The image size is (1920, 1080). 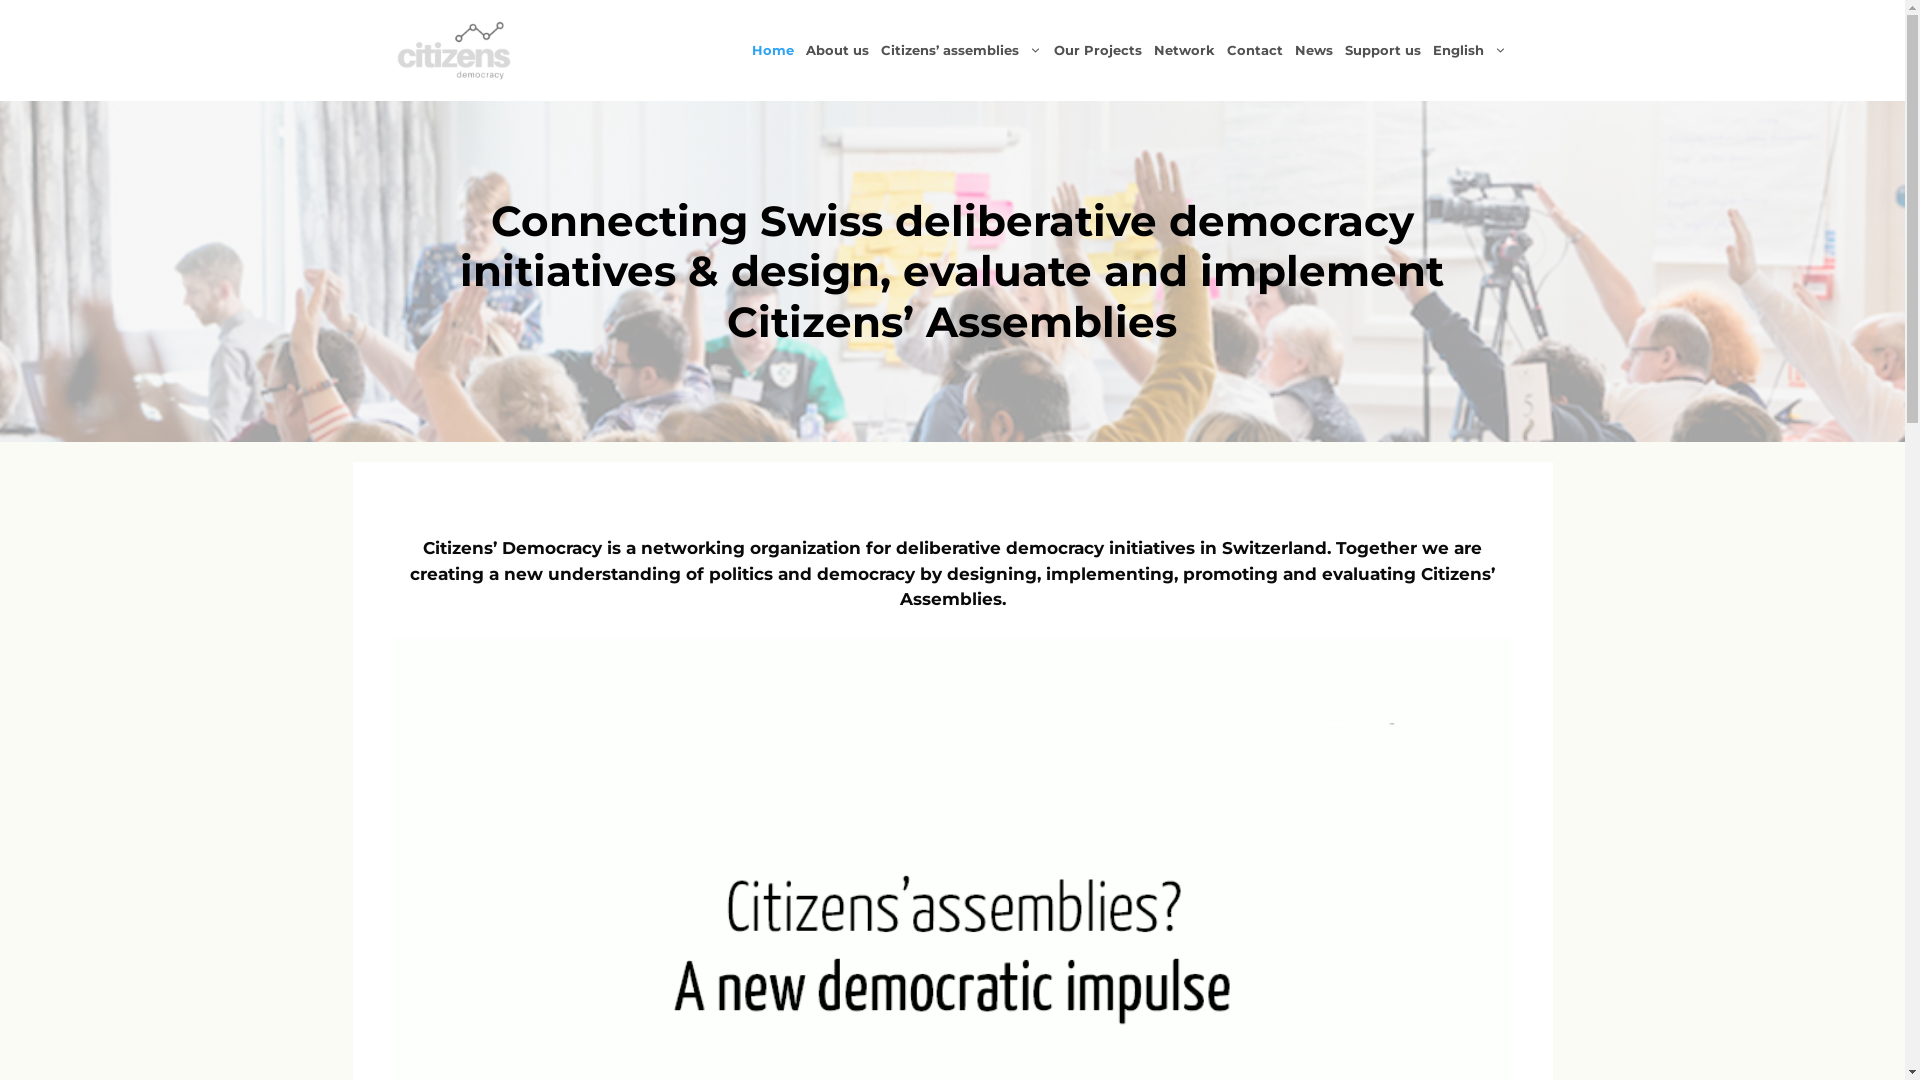 What do you see at coordinates (1184, 50) in the screenshot?
I see `Network` at bounding box center [1184, 50].